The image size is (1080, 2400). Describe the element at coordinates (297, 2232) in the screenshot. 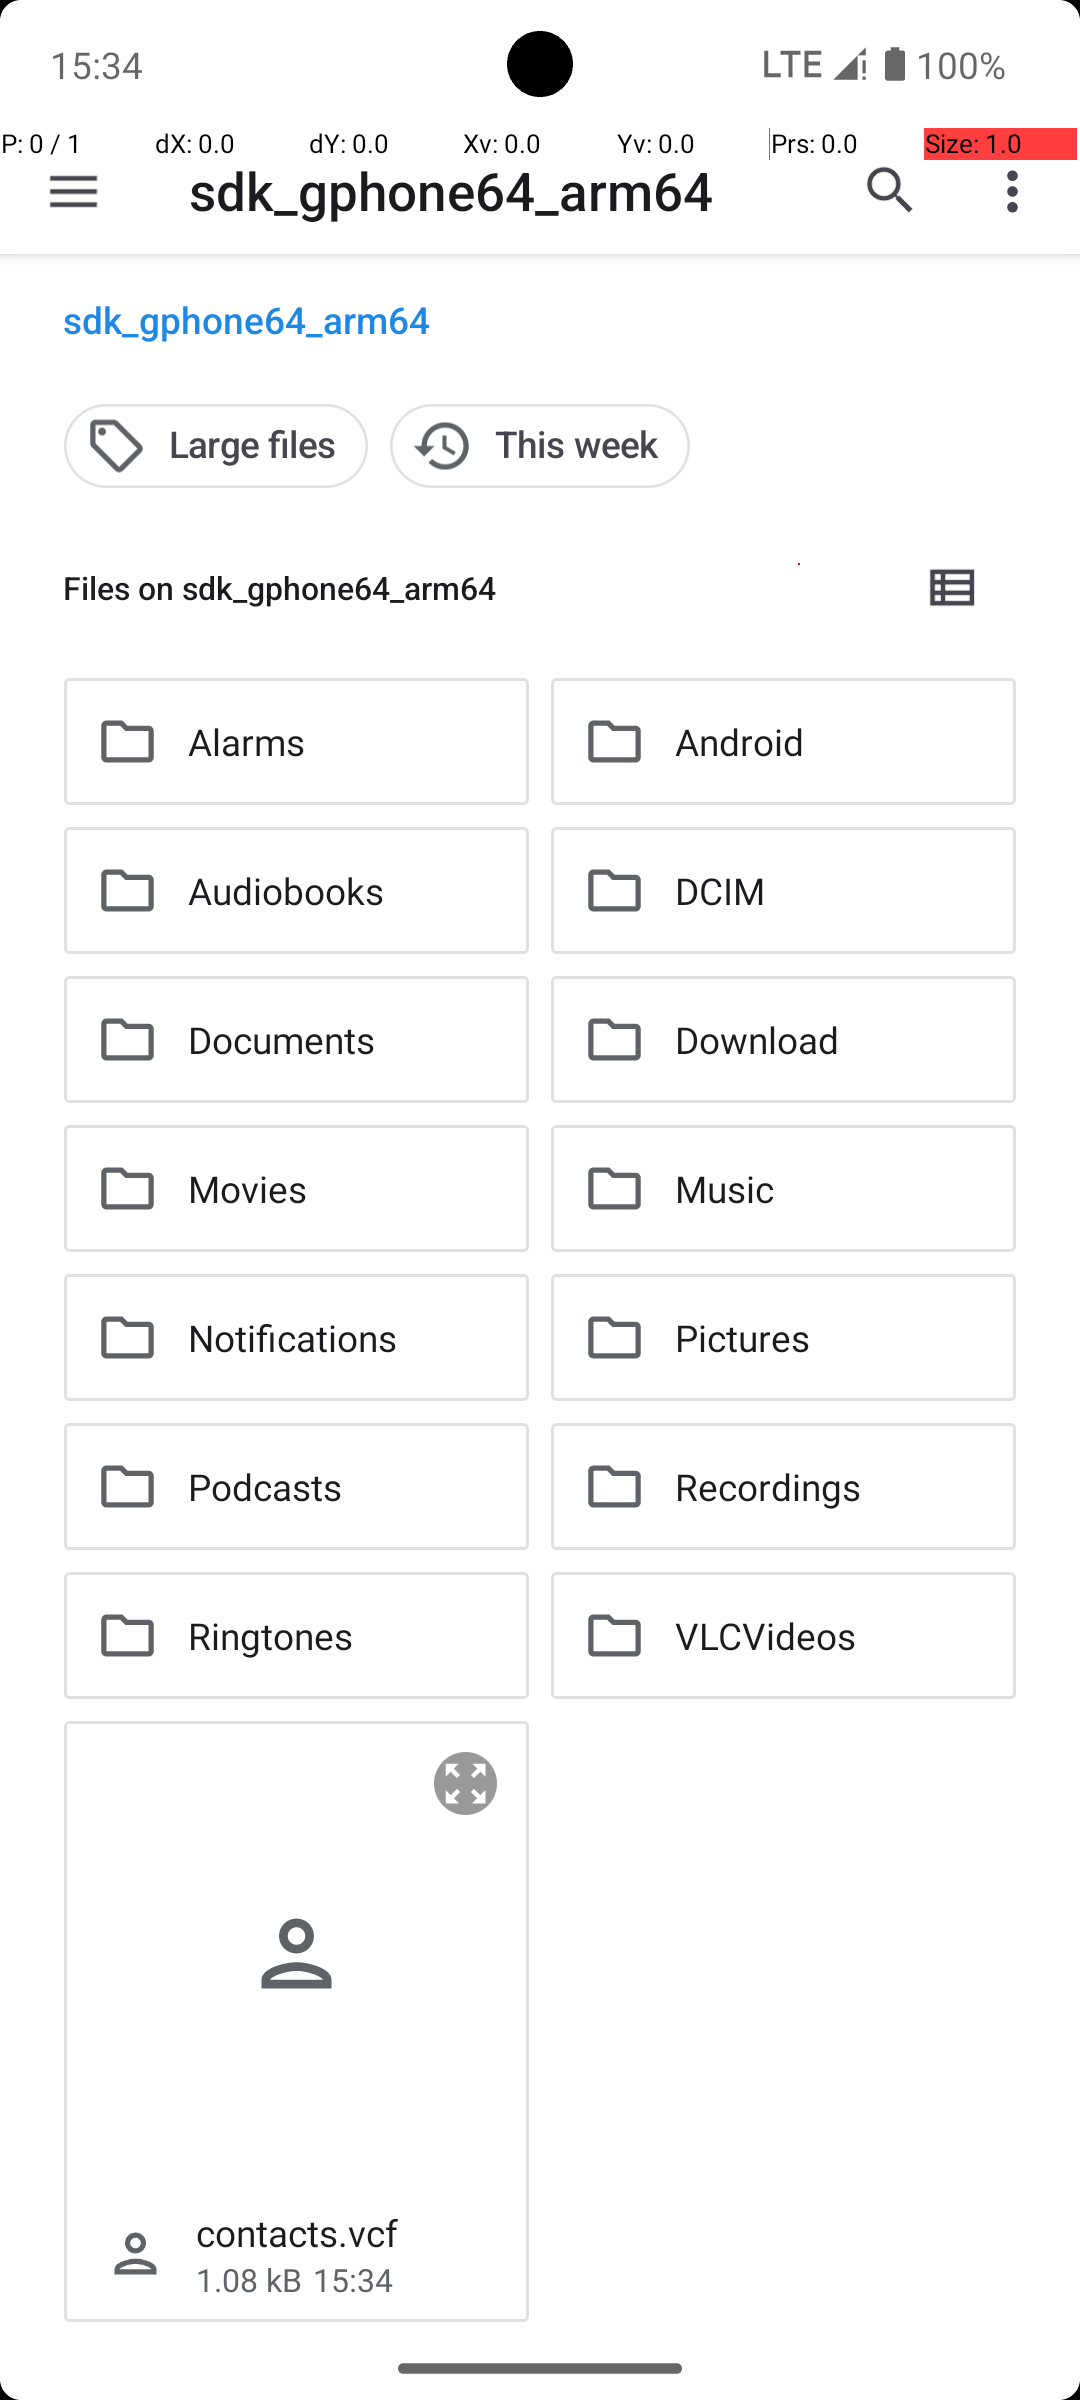

I see `contacts.vcf` at that location.